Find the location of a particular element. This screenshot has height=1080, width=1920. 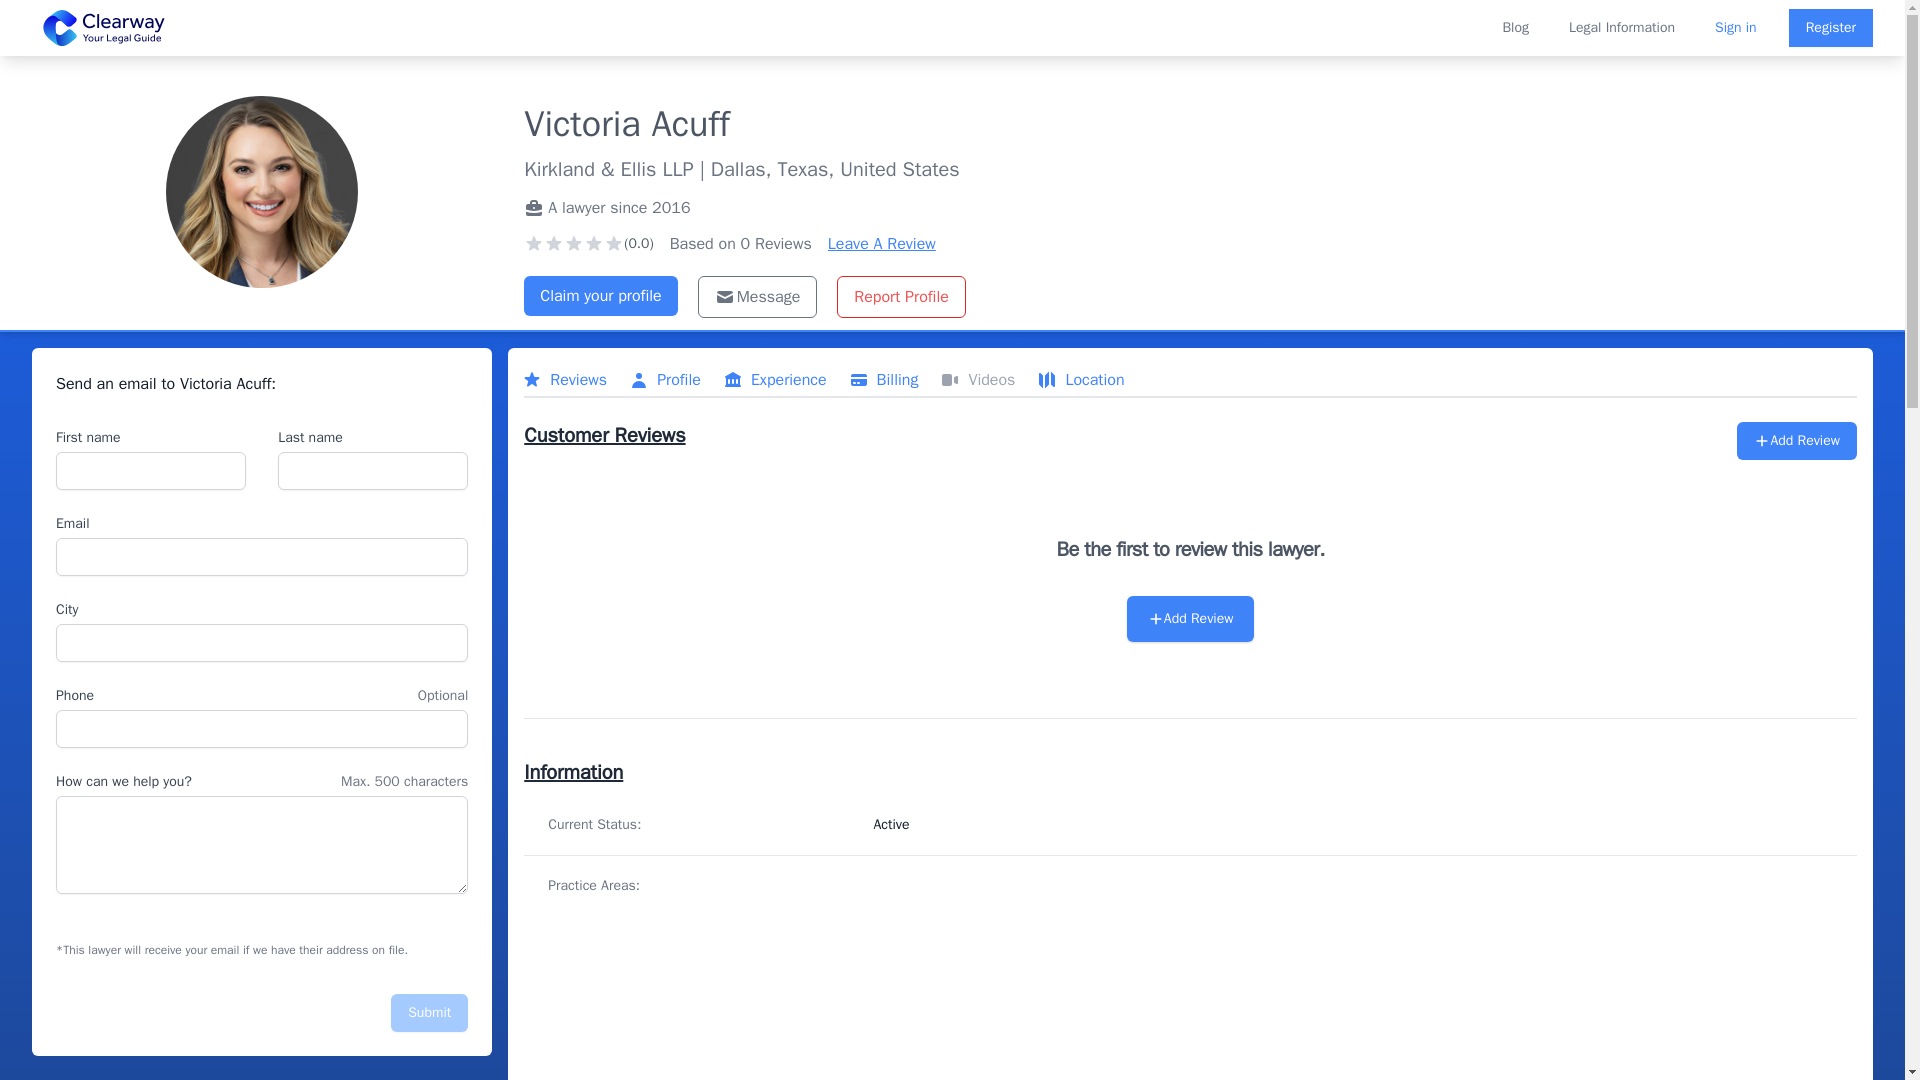

Message is located at coordinates (758, 296).